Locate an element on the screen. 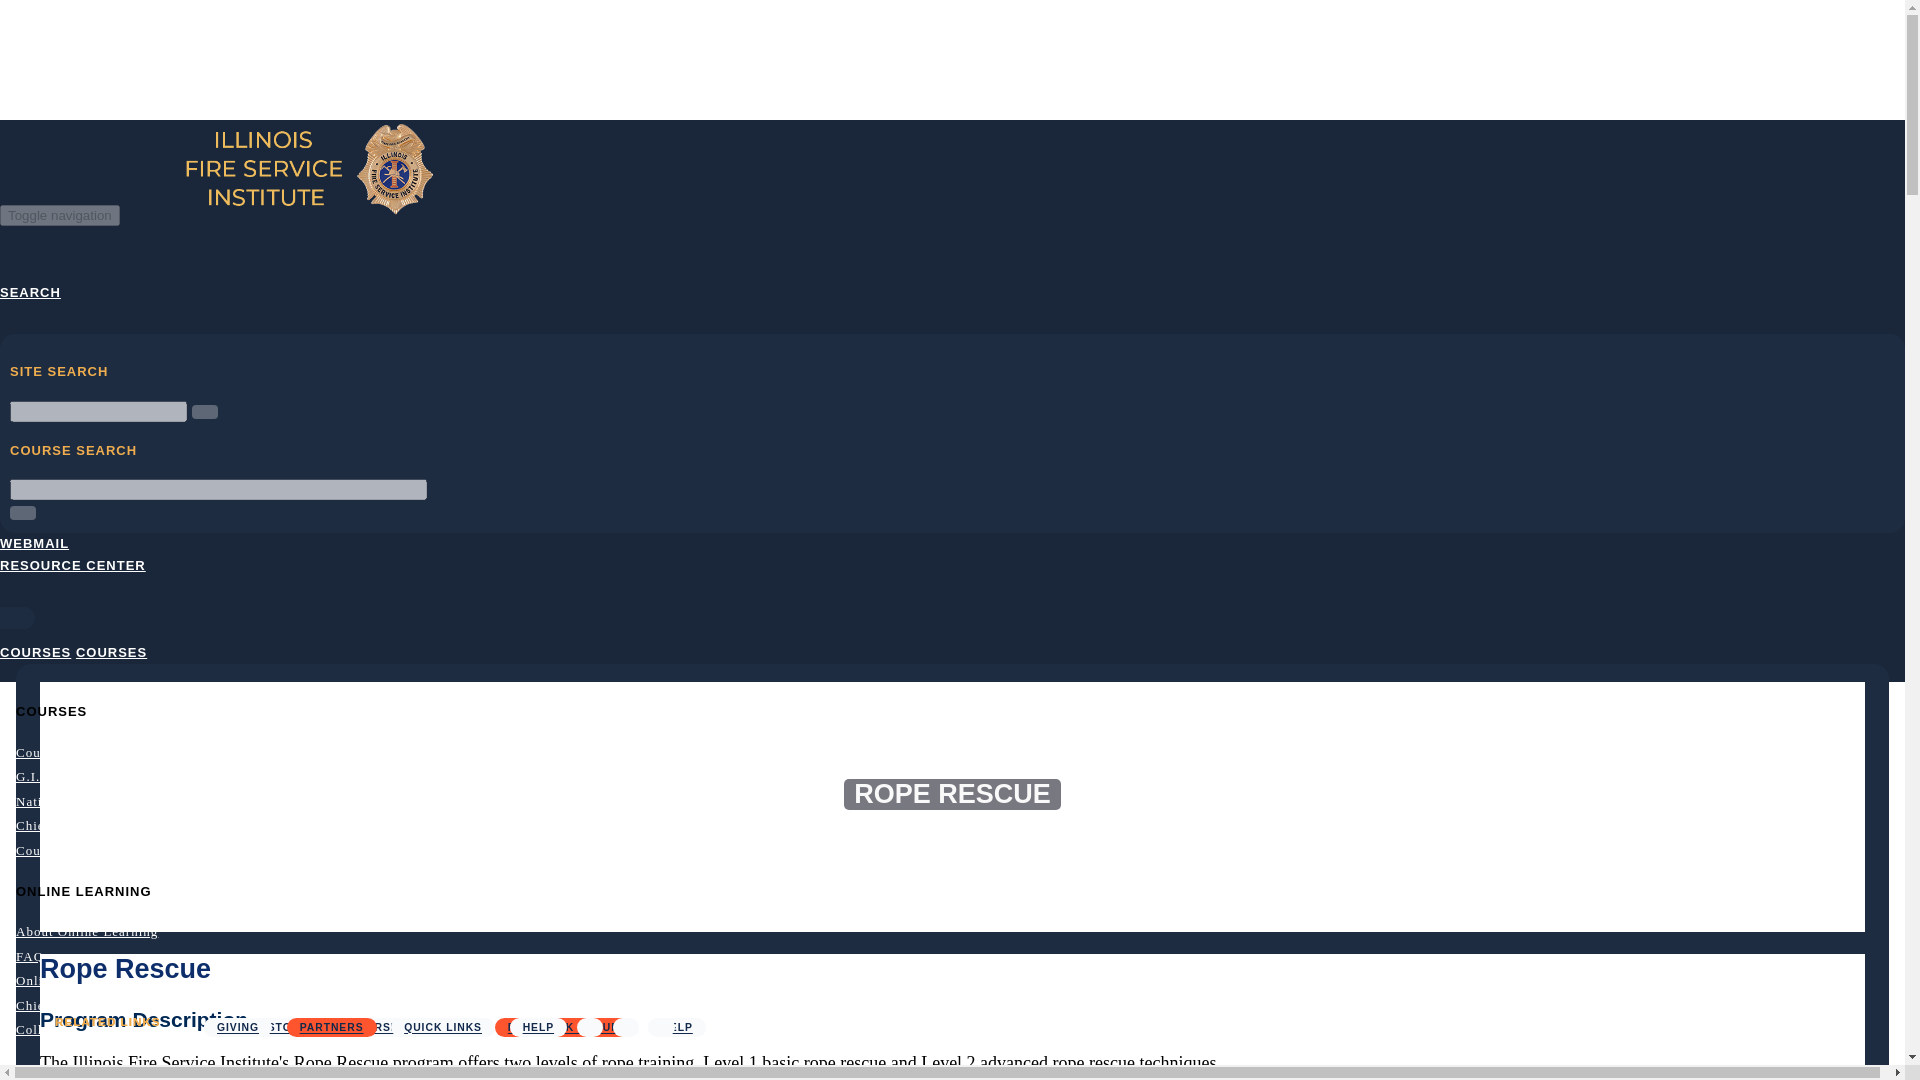  Toggle navigation is located at coordinates (60, 215).